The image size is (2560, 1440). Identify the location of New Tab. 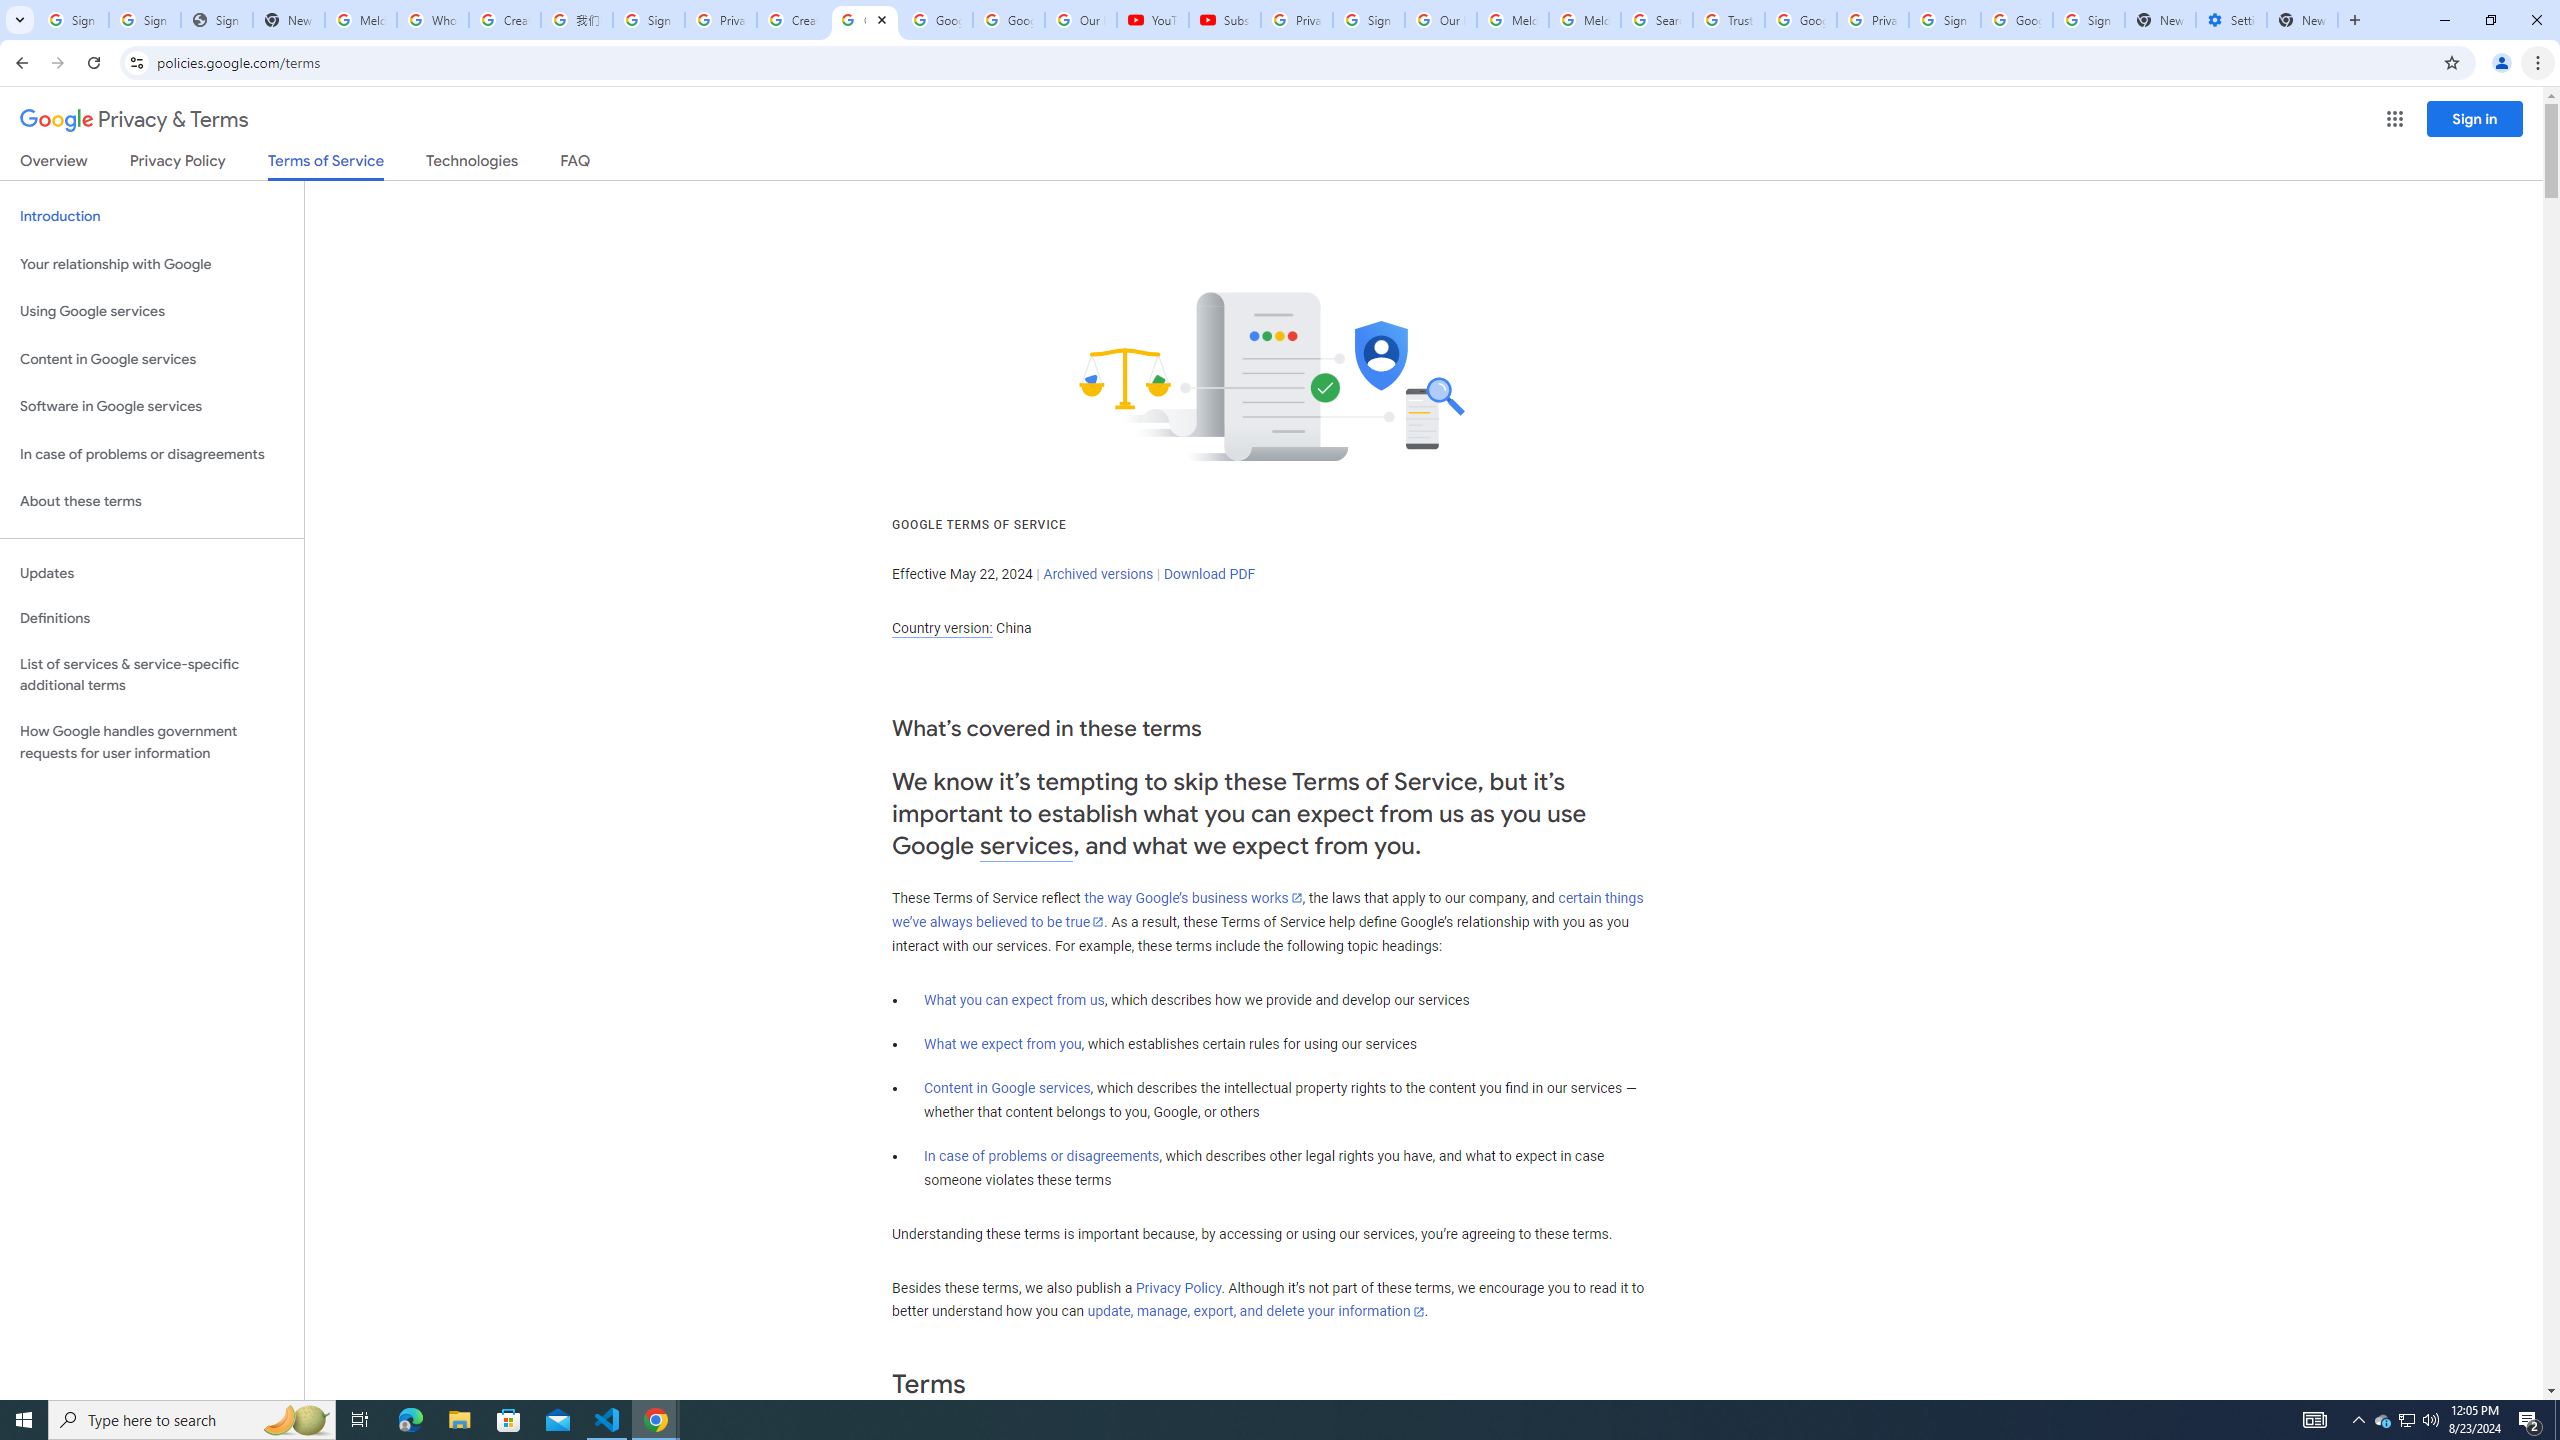
(2302, 20).